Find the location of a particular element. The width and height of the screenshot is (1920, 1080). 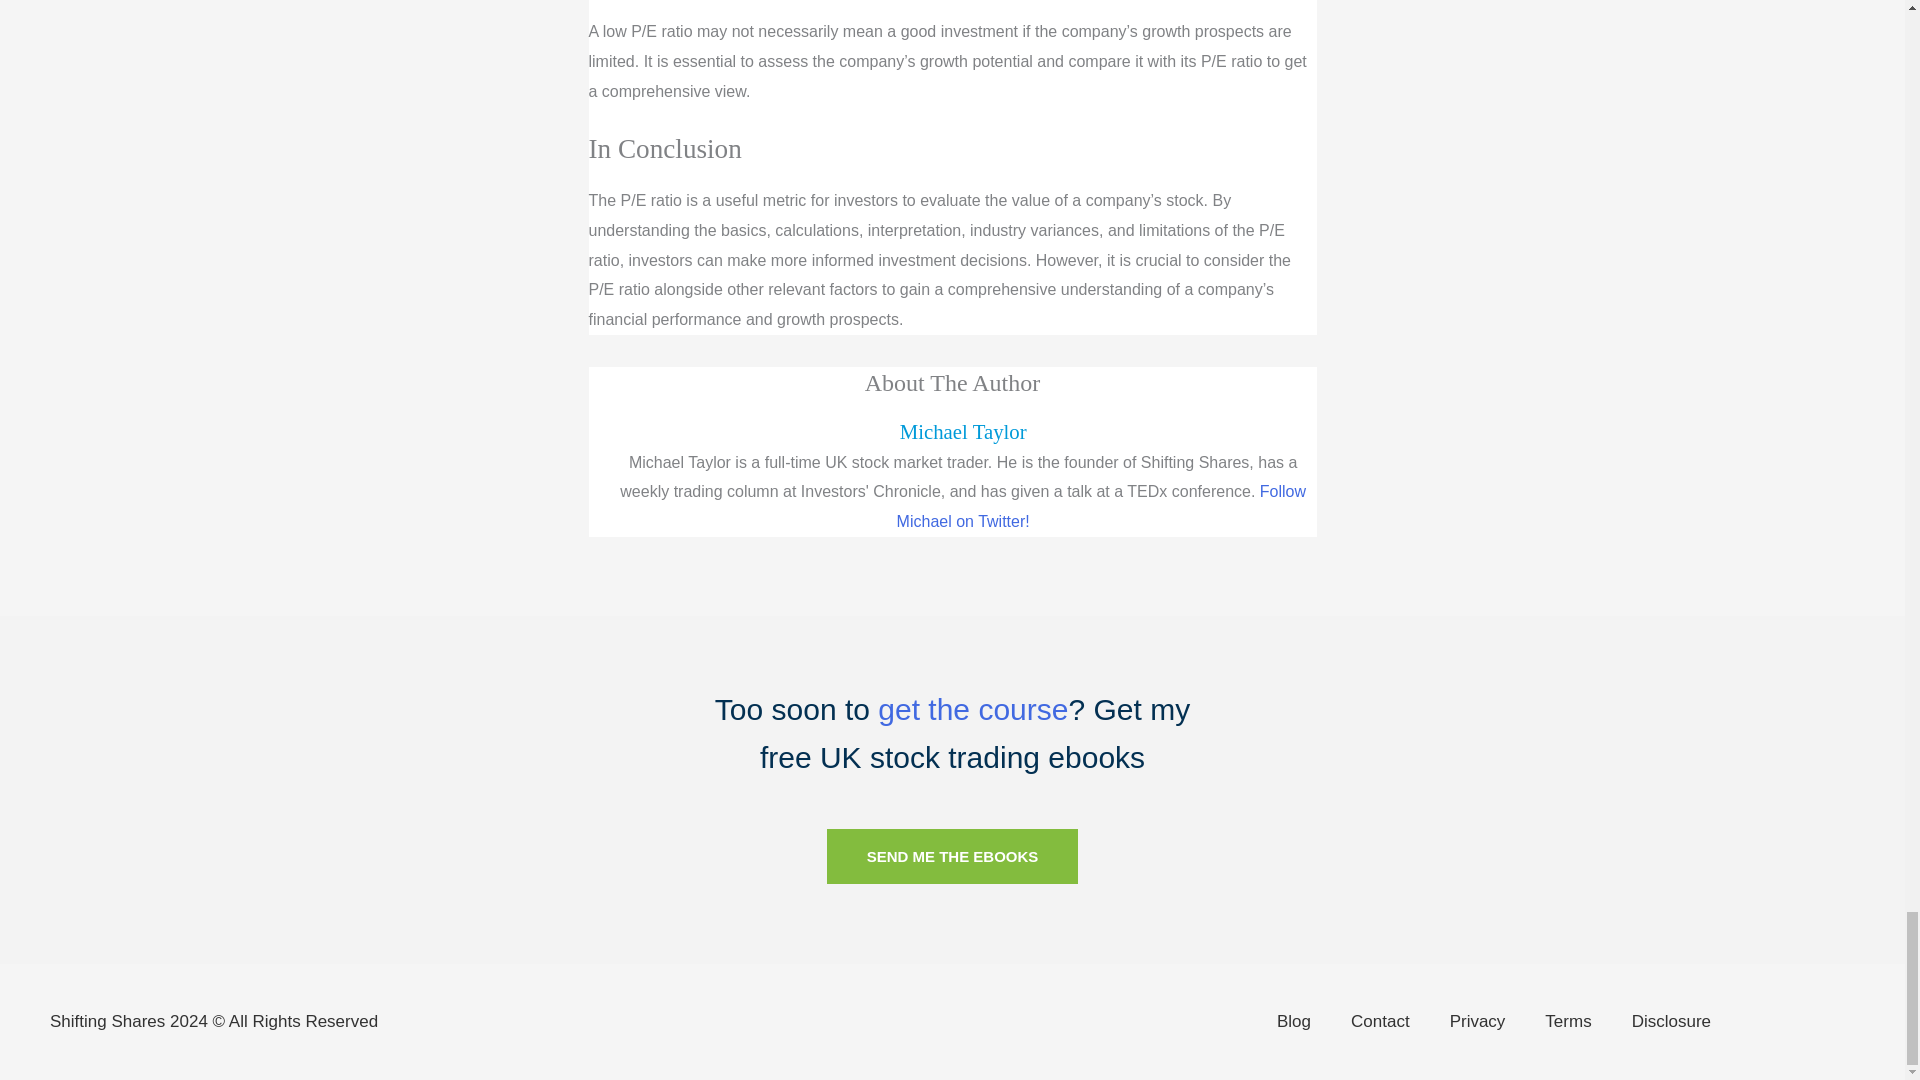

Privacy is located at coordinates (1478, 1022).